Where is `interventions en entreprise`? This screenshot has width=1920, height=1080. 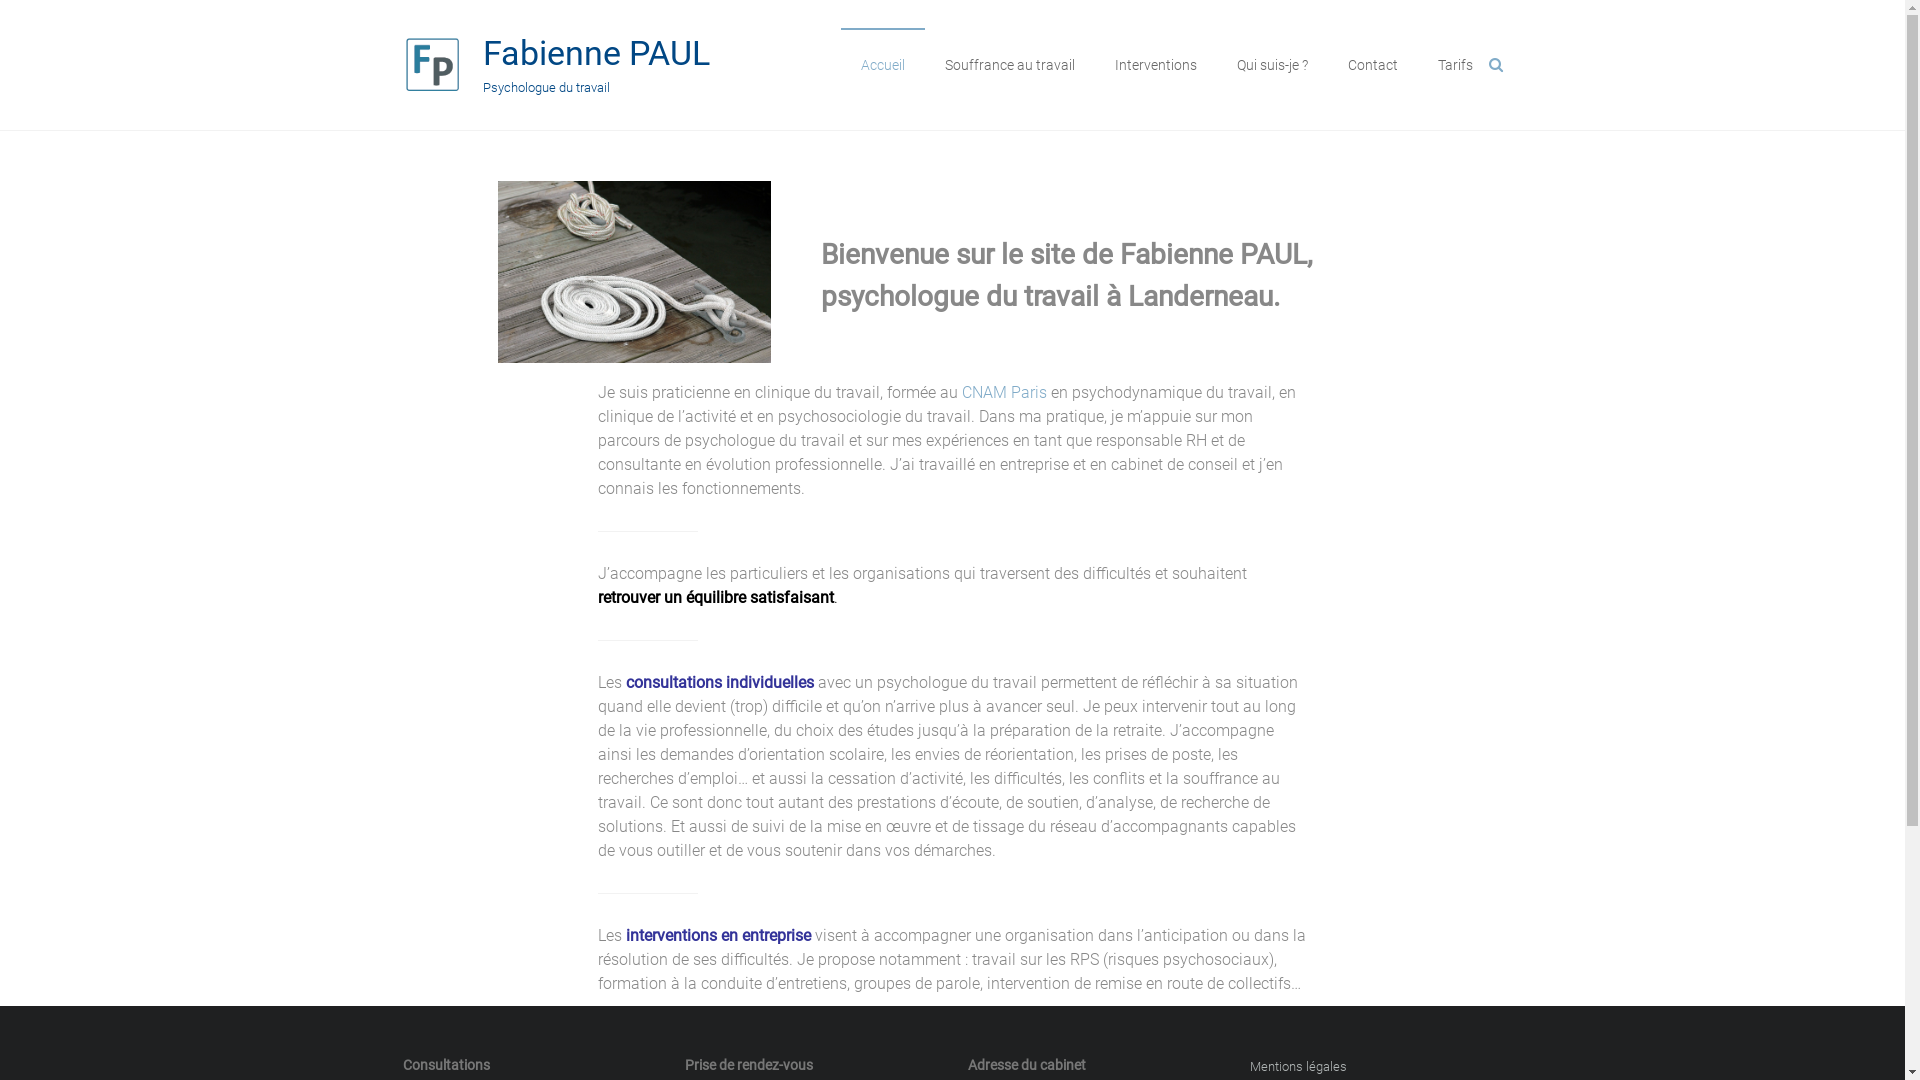
interventions en entreprise is located at coordinates (718, 936).